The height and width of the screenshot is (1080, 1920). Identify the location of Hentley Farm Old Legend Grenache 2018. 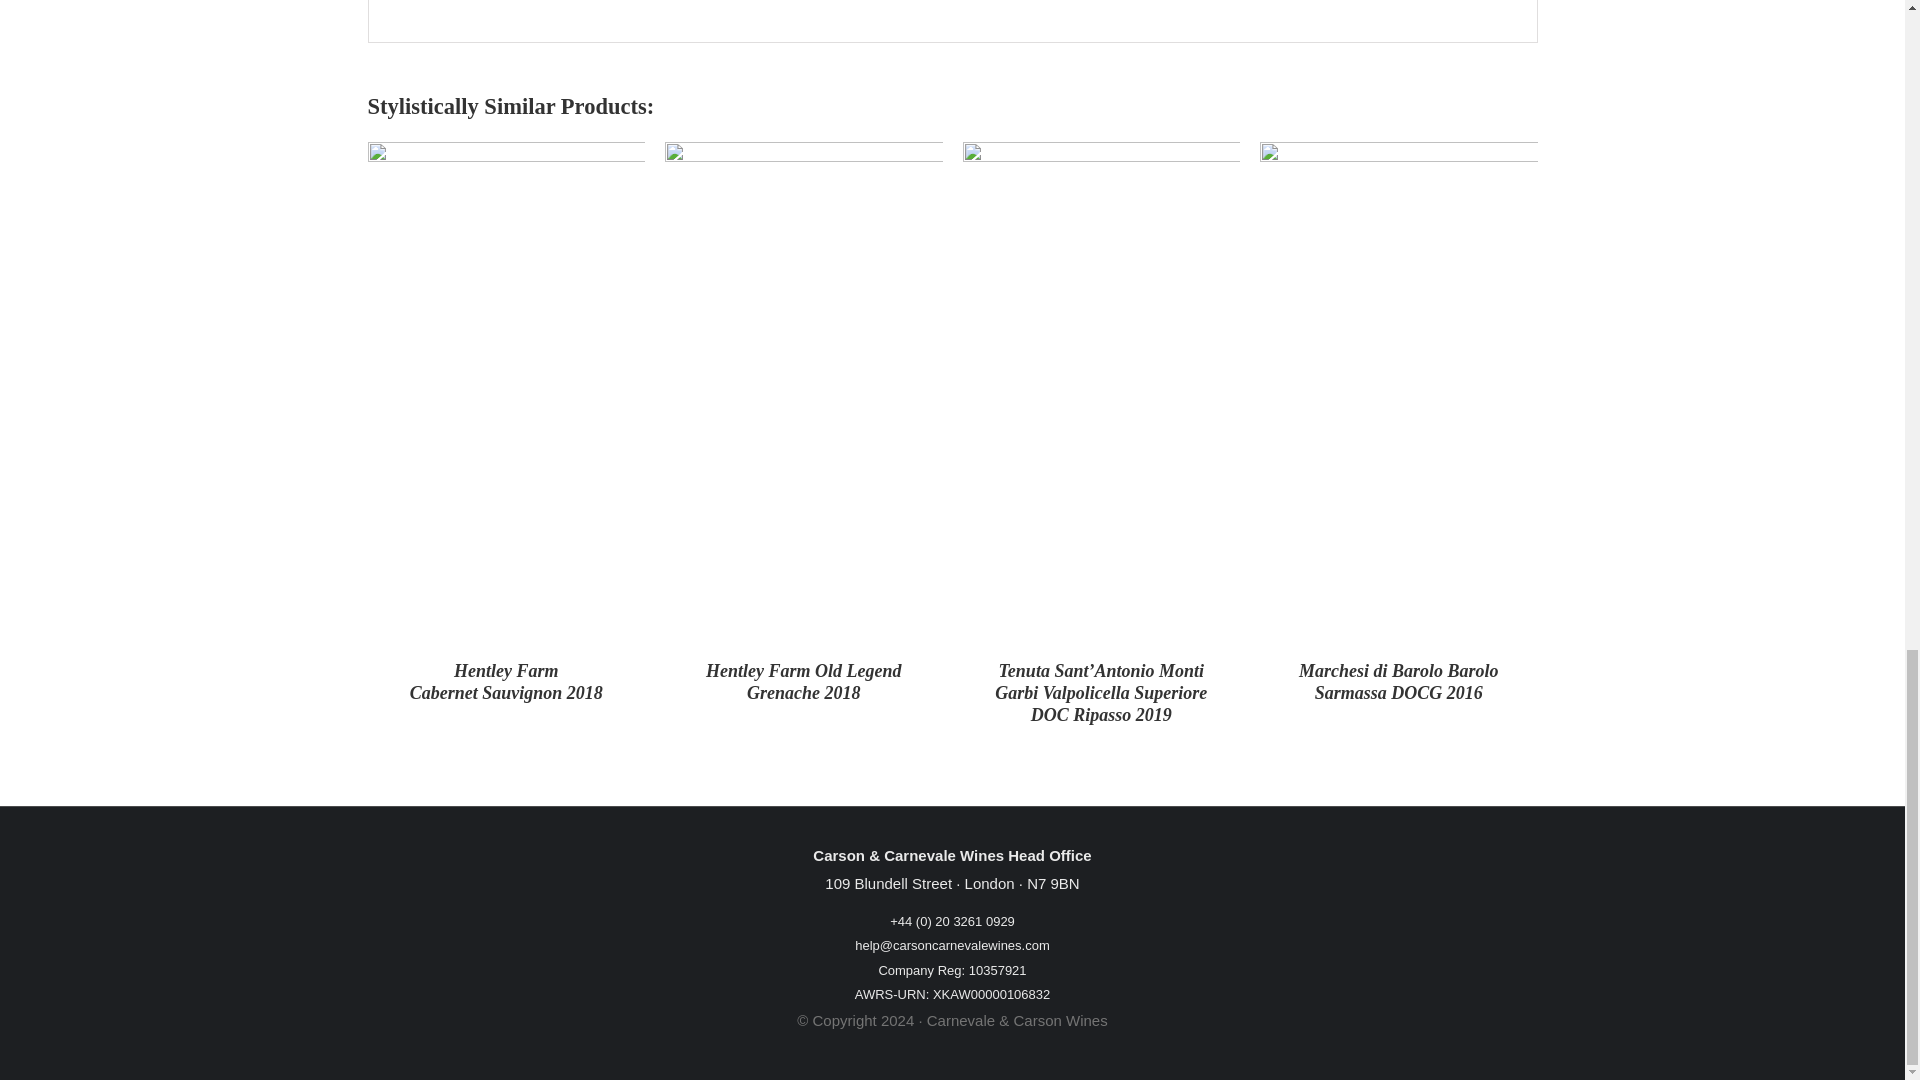
(803, 682).